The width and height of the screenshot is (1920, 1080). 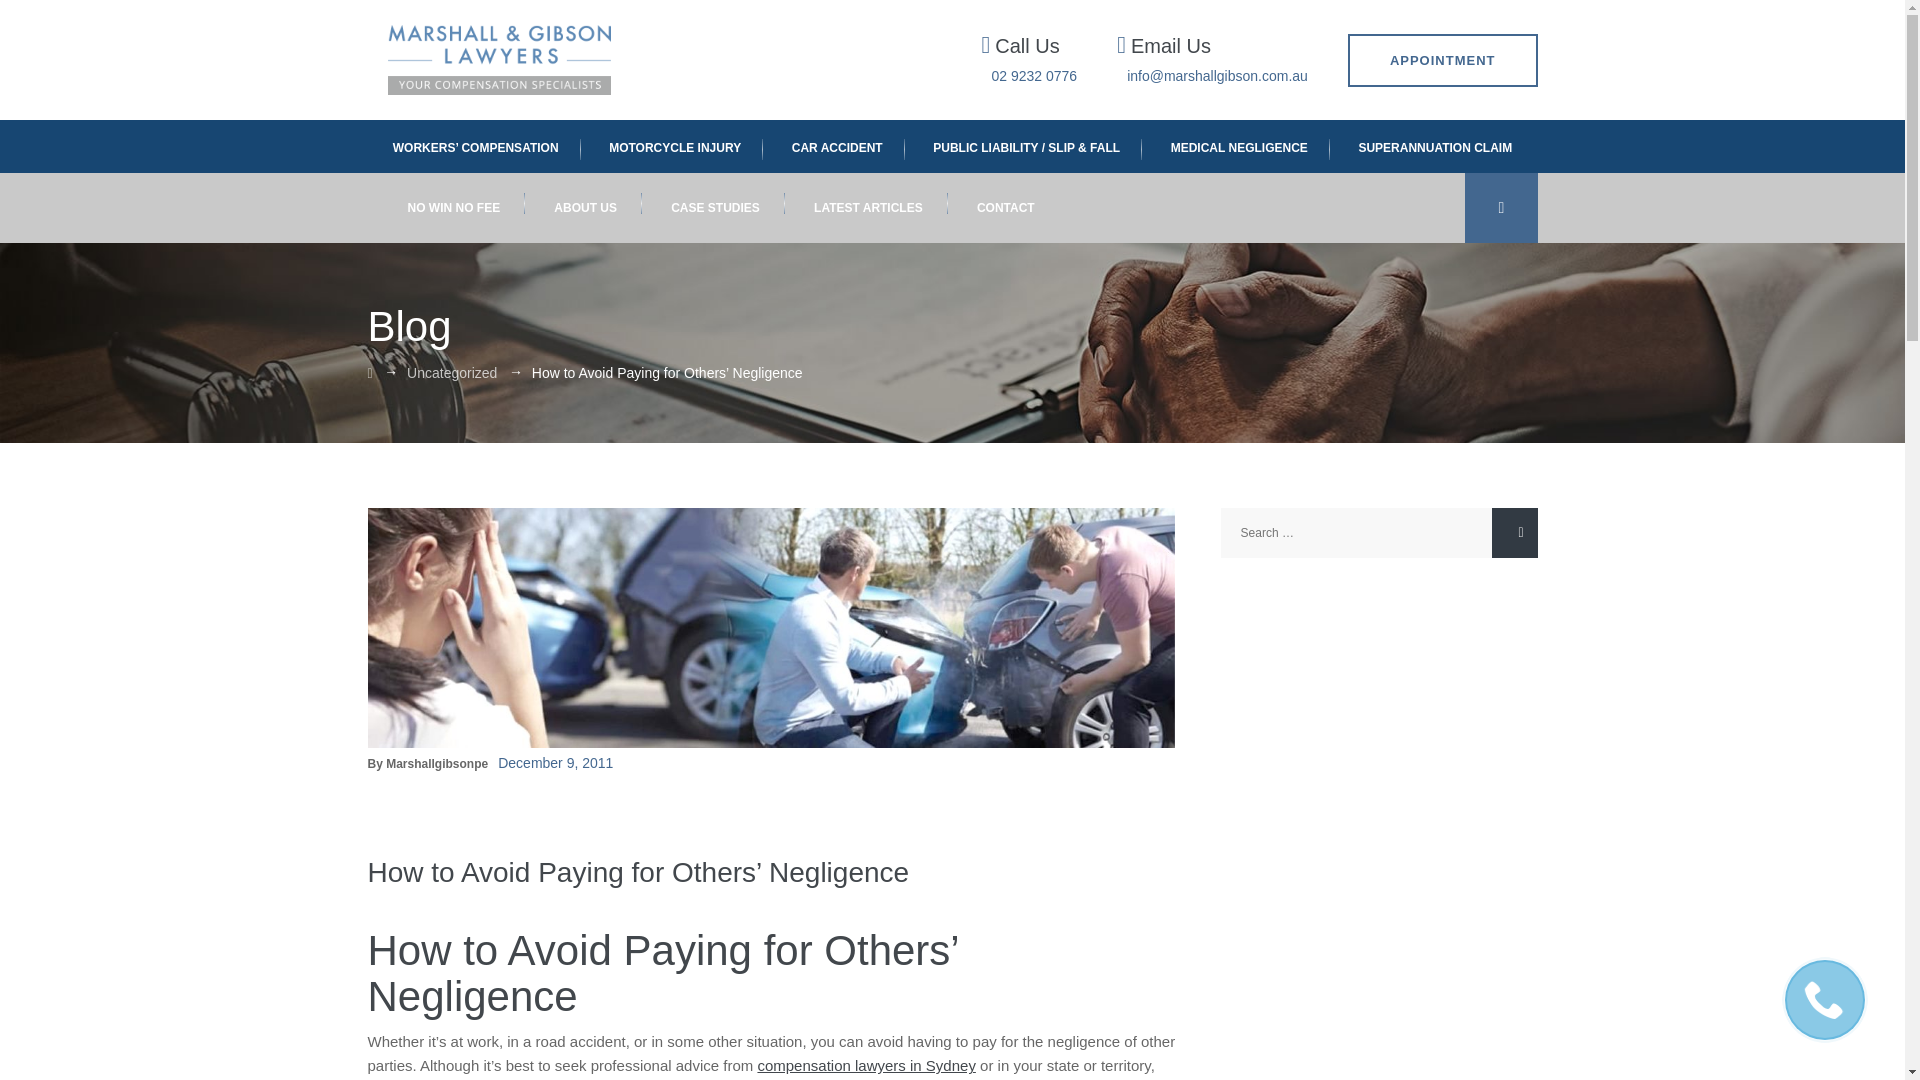 I want to click on Go to the Uncategorized Category archives., so click(x=452, y=373).